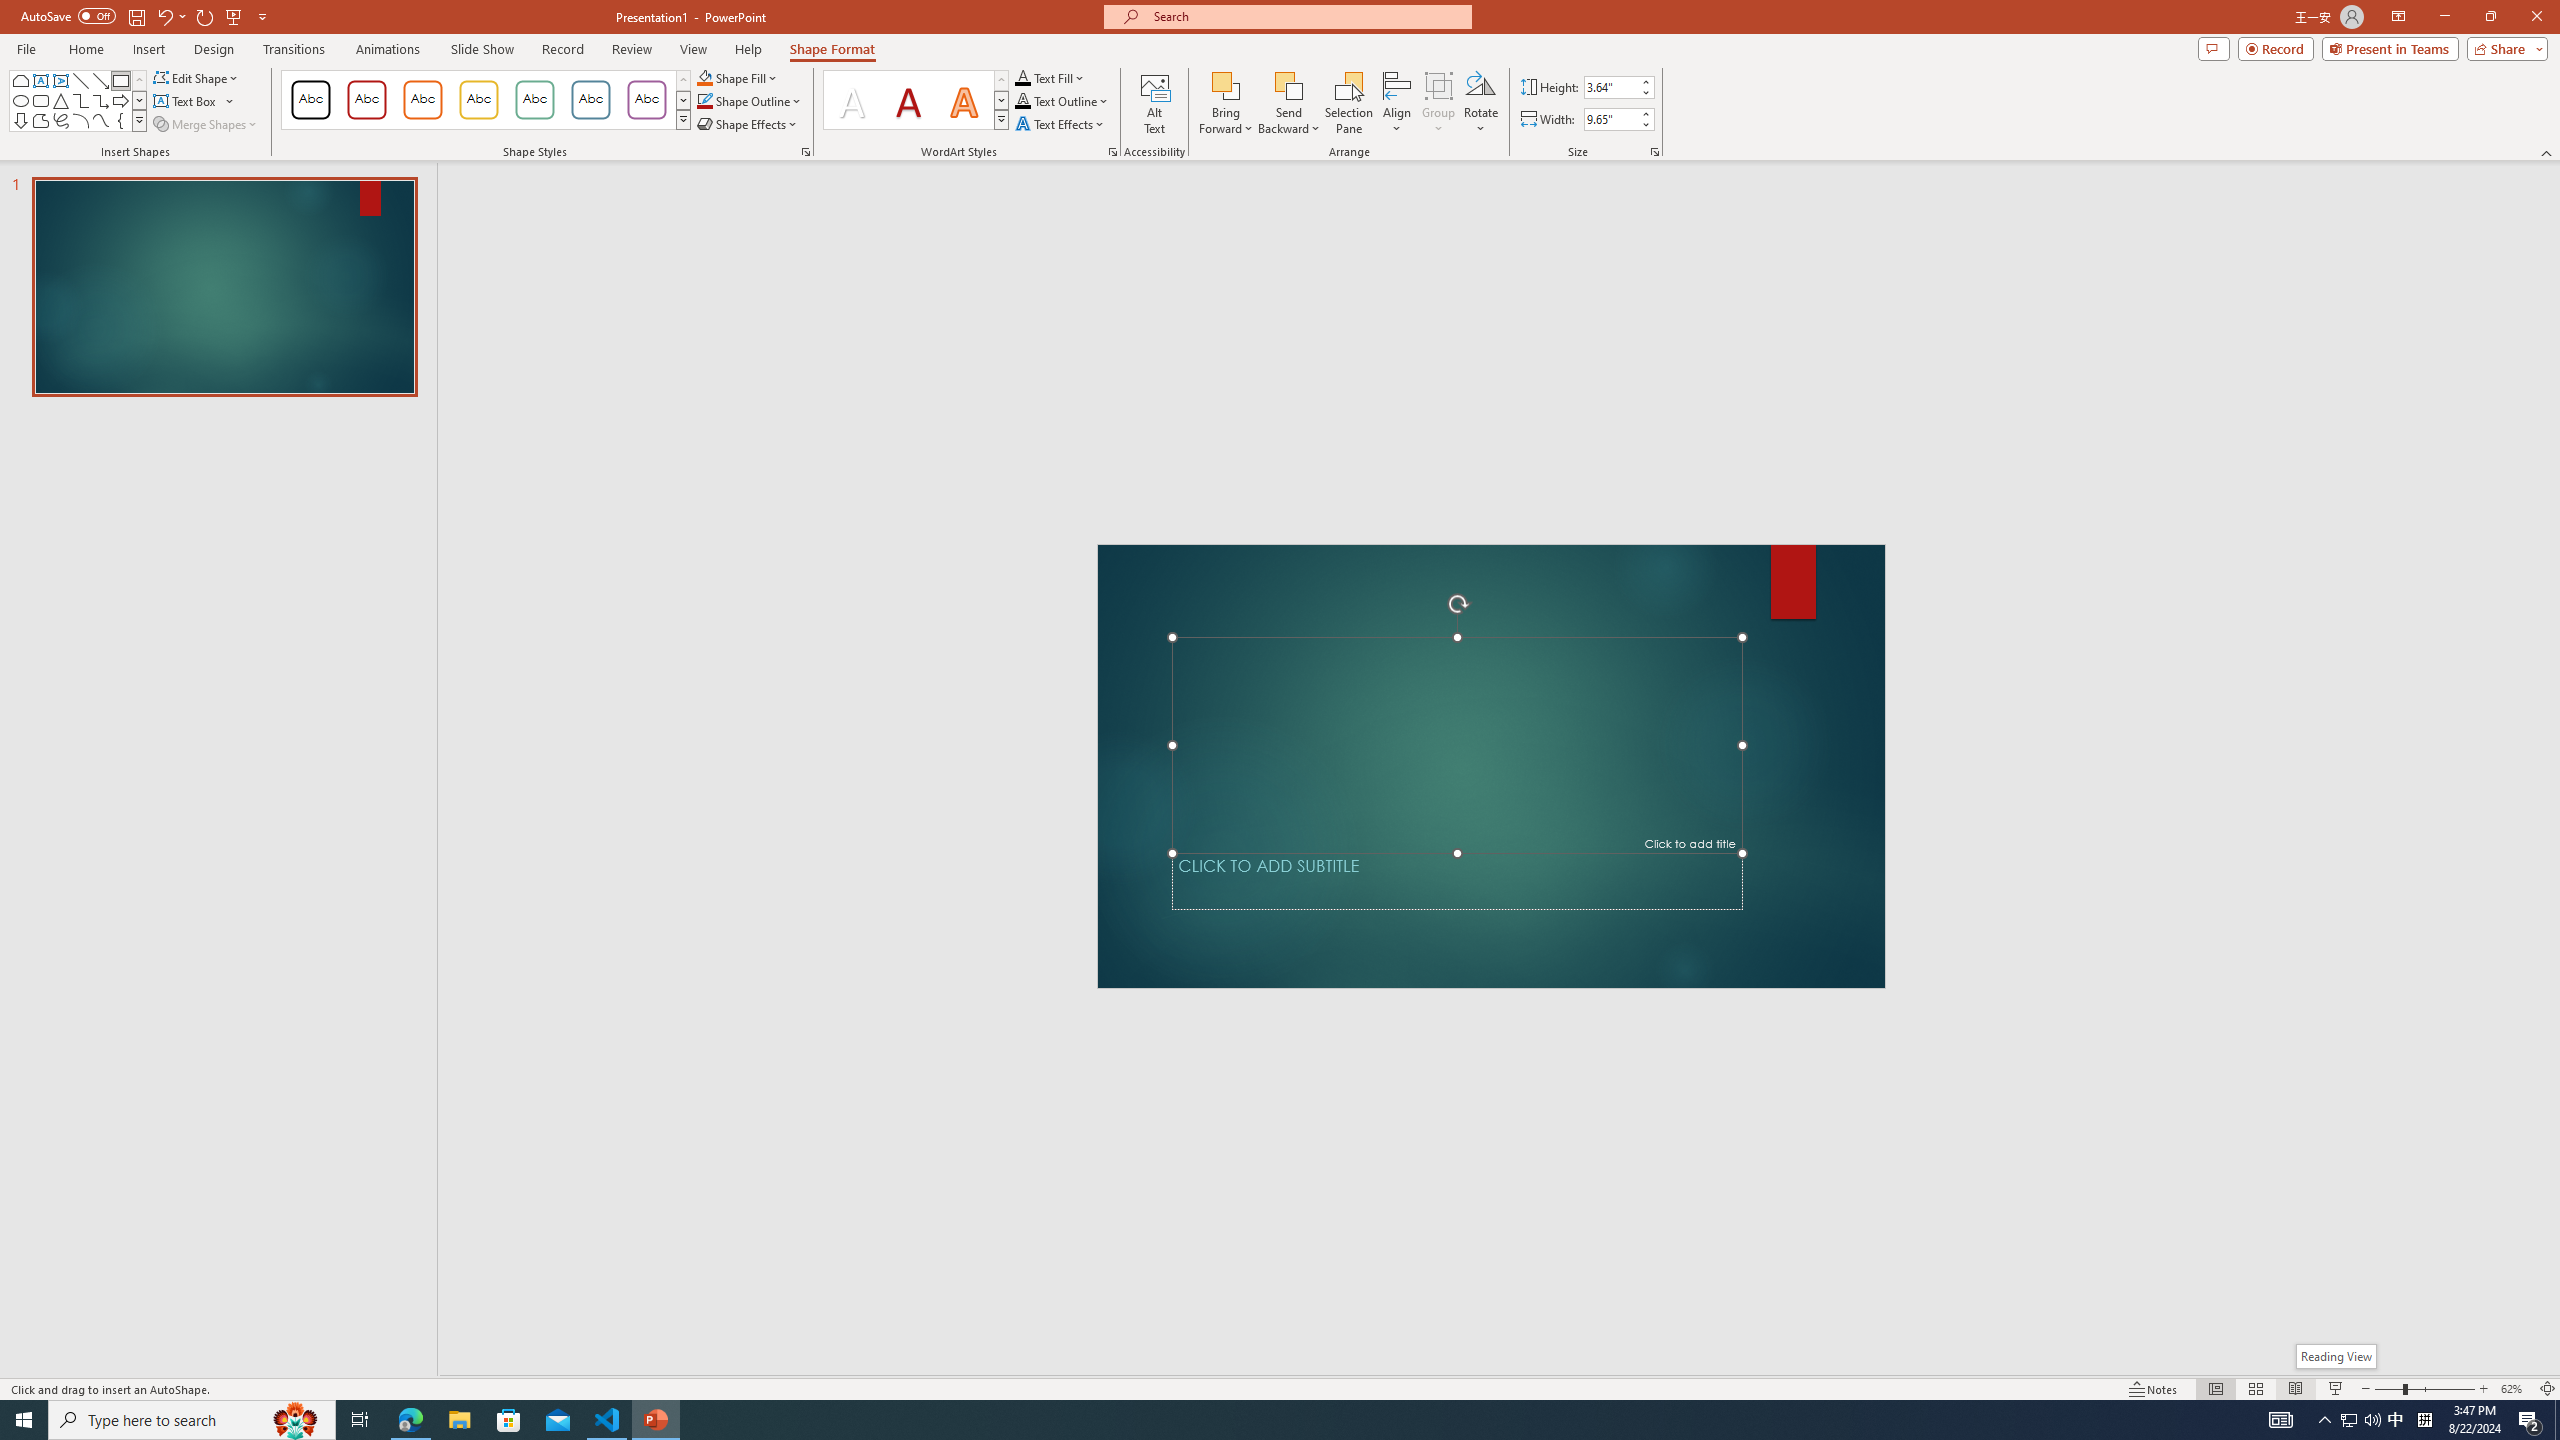  What do you see at coordinates (139, 120) in the screenshot?
I see `Shapes` at bounding box center [139, 120].